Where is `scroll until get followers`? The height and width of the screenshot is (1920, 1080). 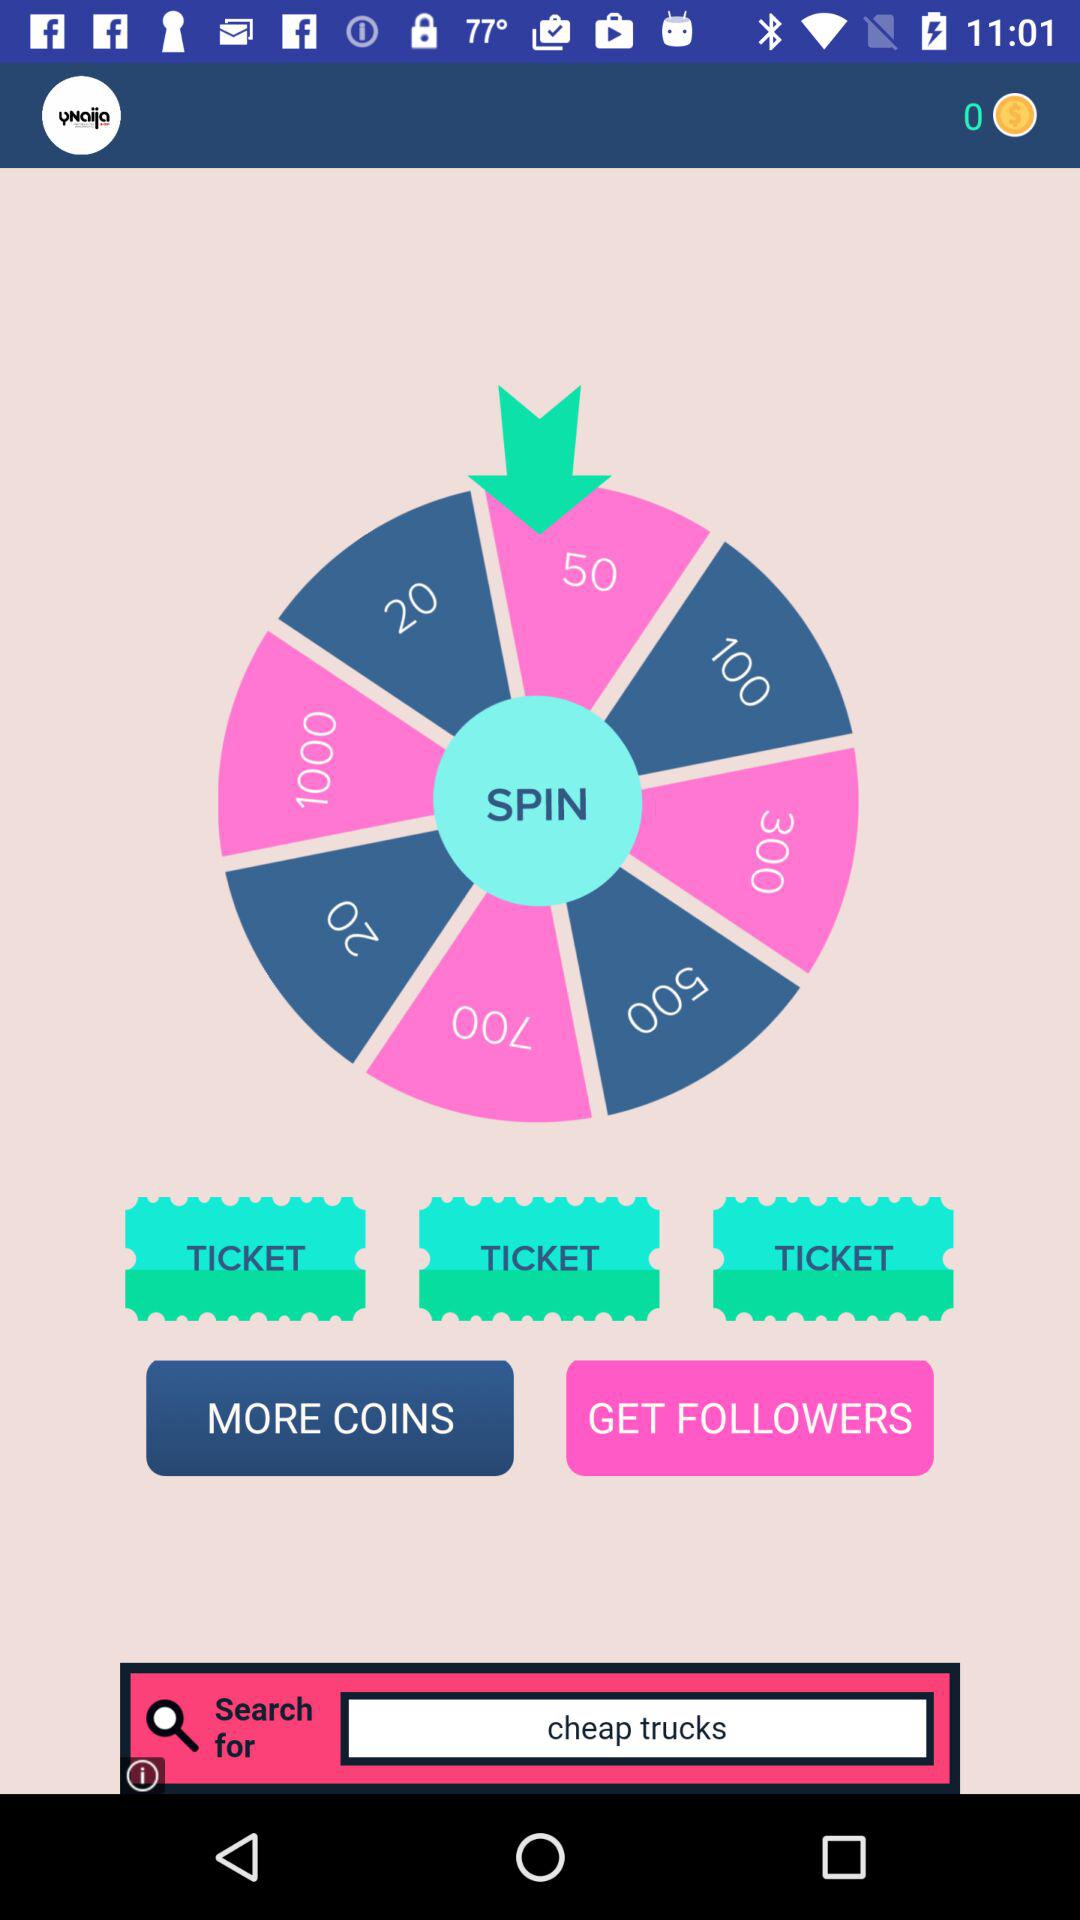
scroll until get followers is located at coordinates (750, 1418).